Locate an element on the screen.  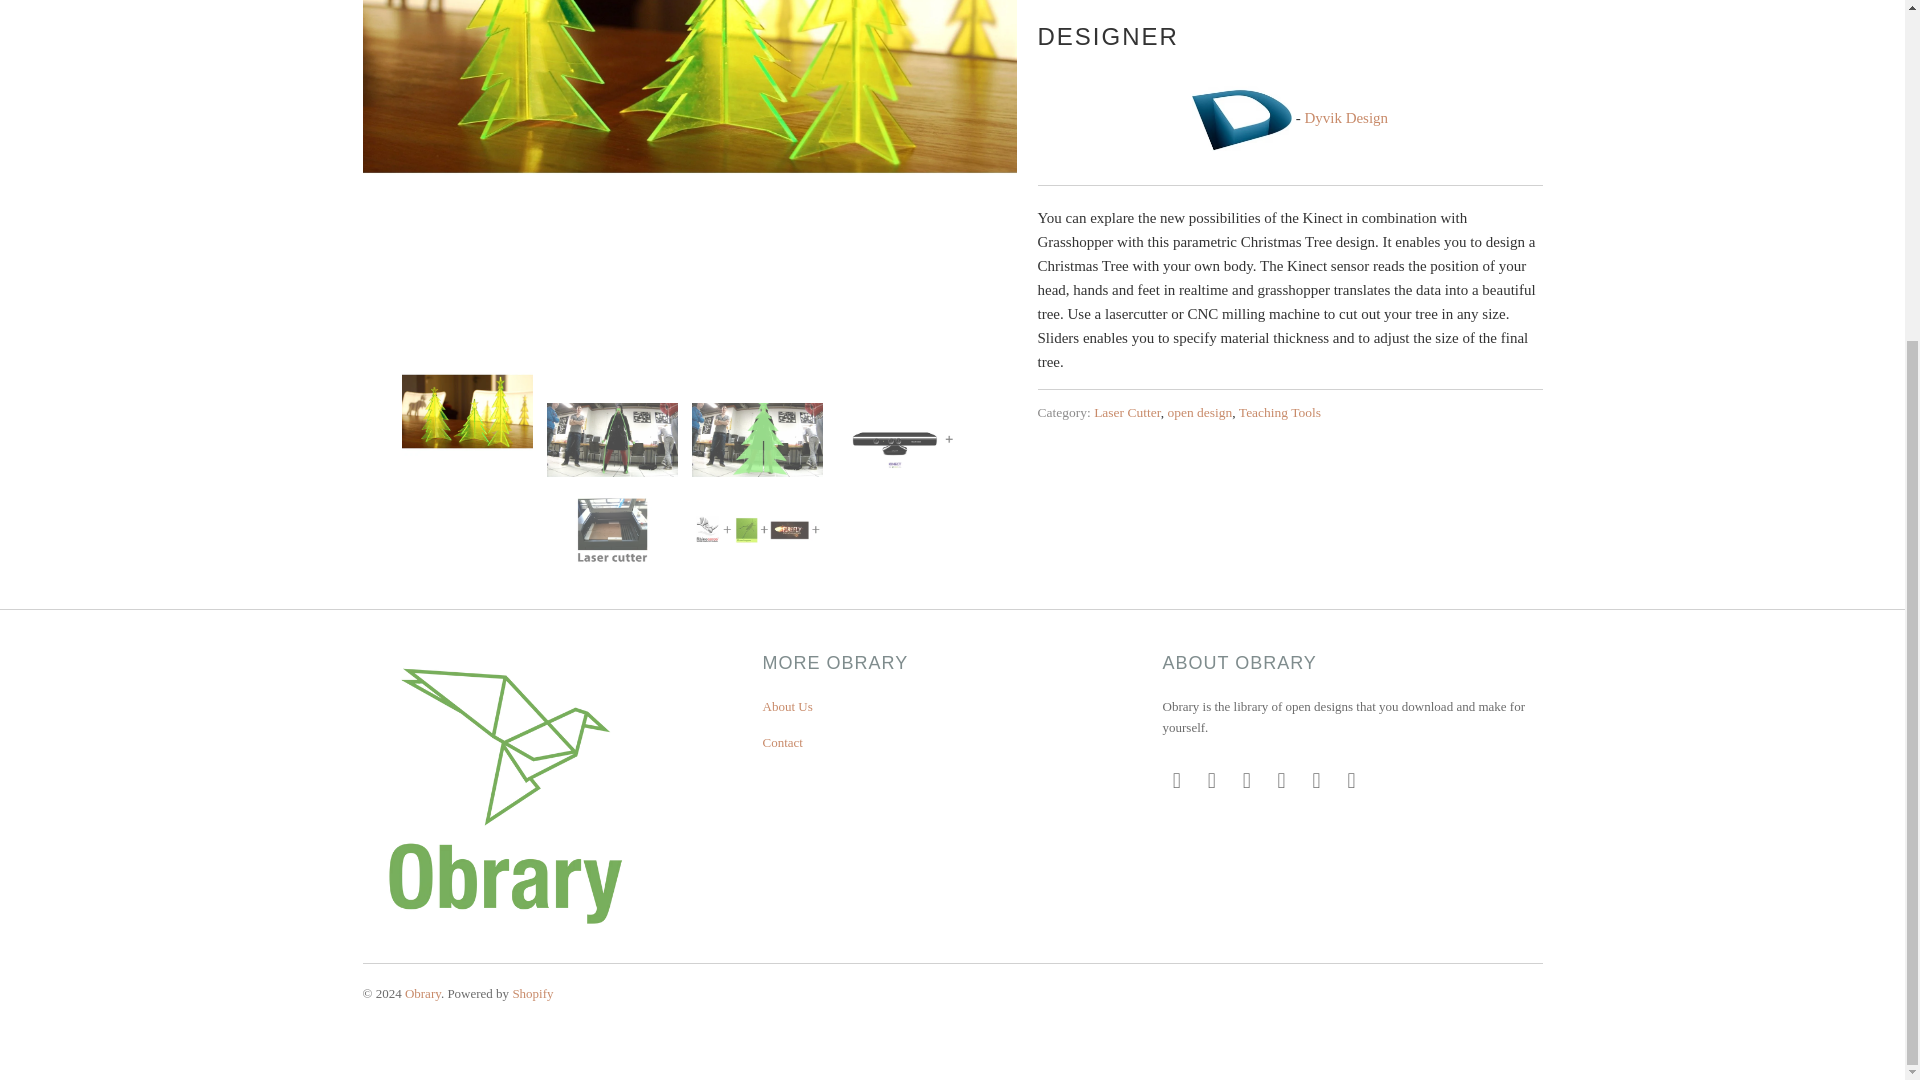
open design is located at coordinates (1200, 412).